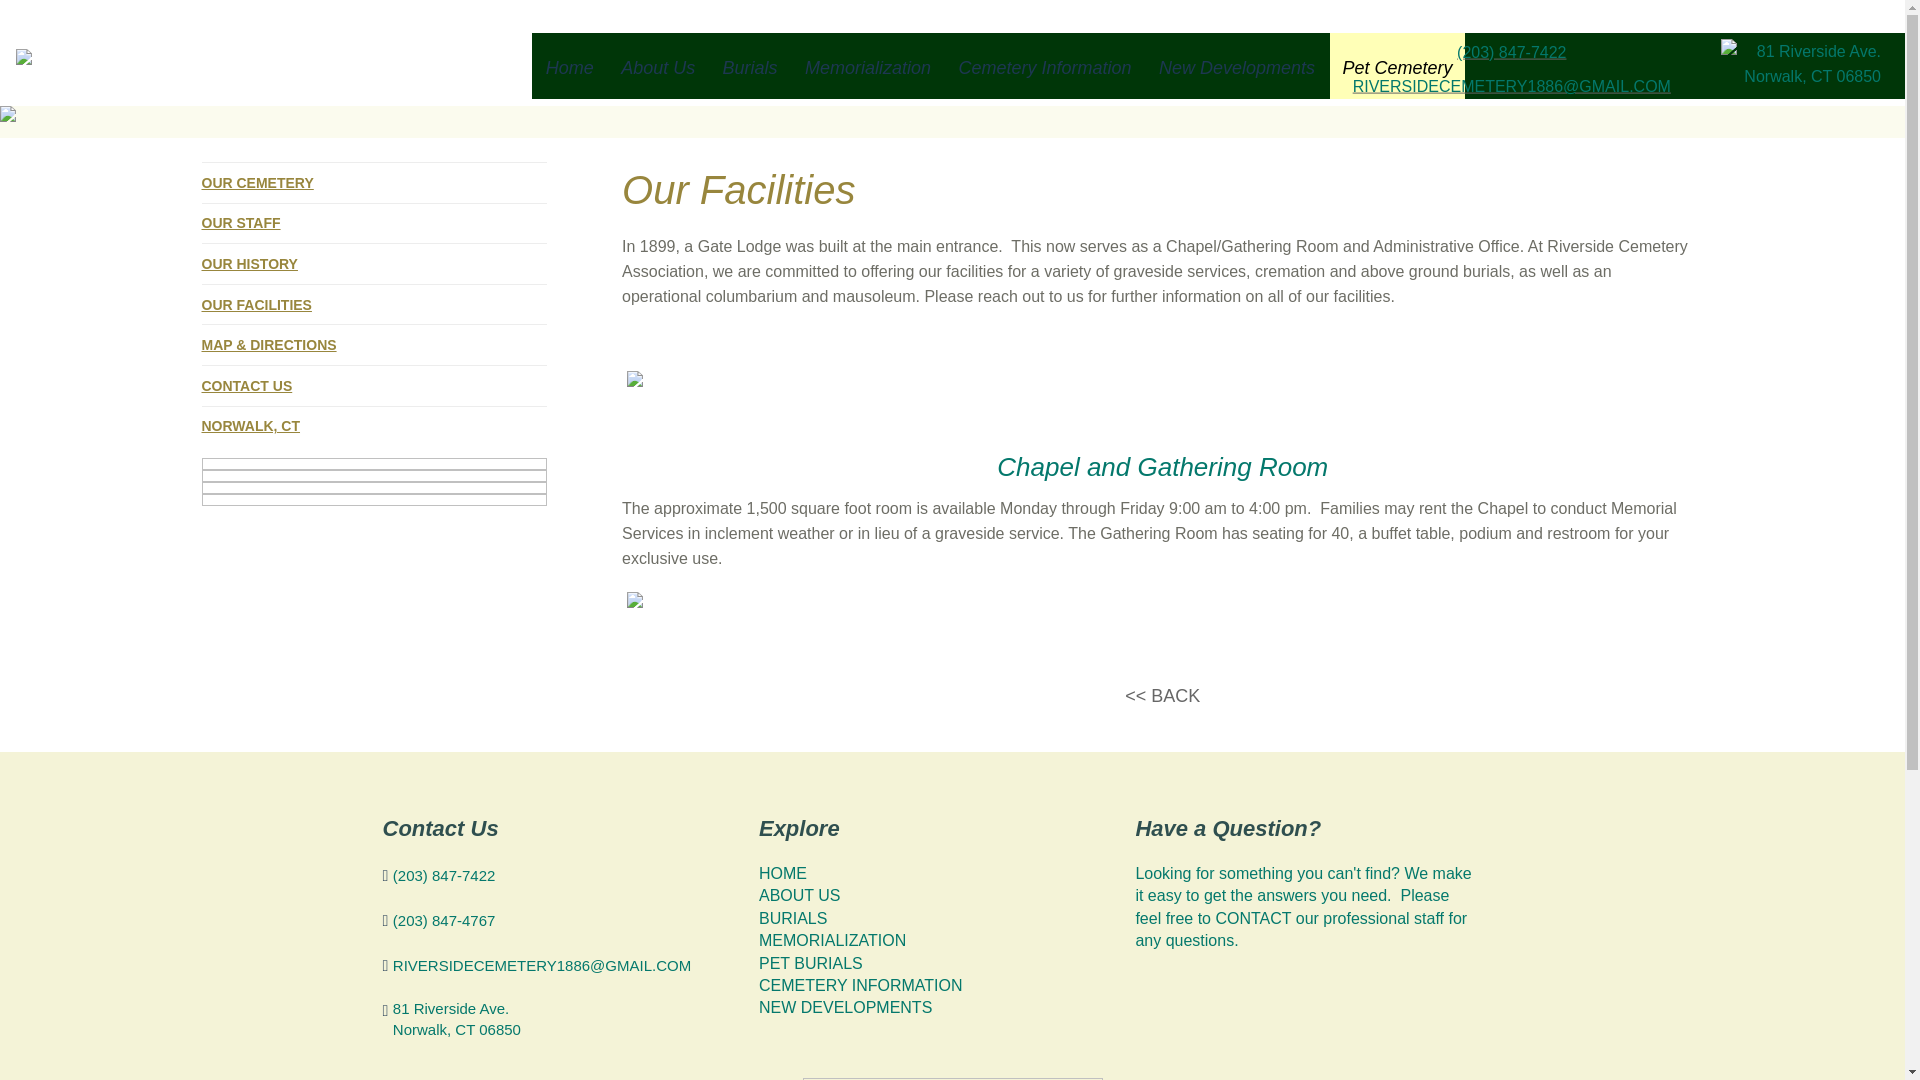 The width and height of the screenshot is (1920, 1080). Describe the element at coordinates (249, 264) in the screenshot. I see `OUR HISTORY` at that location.